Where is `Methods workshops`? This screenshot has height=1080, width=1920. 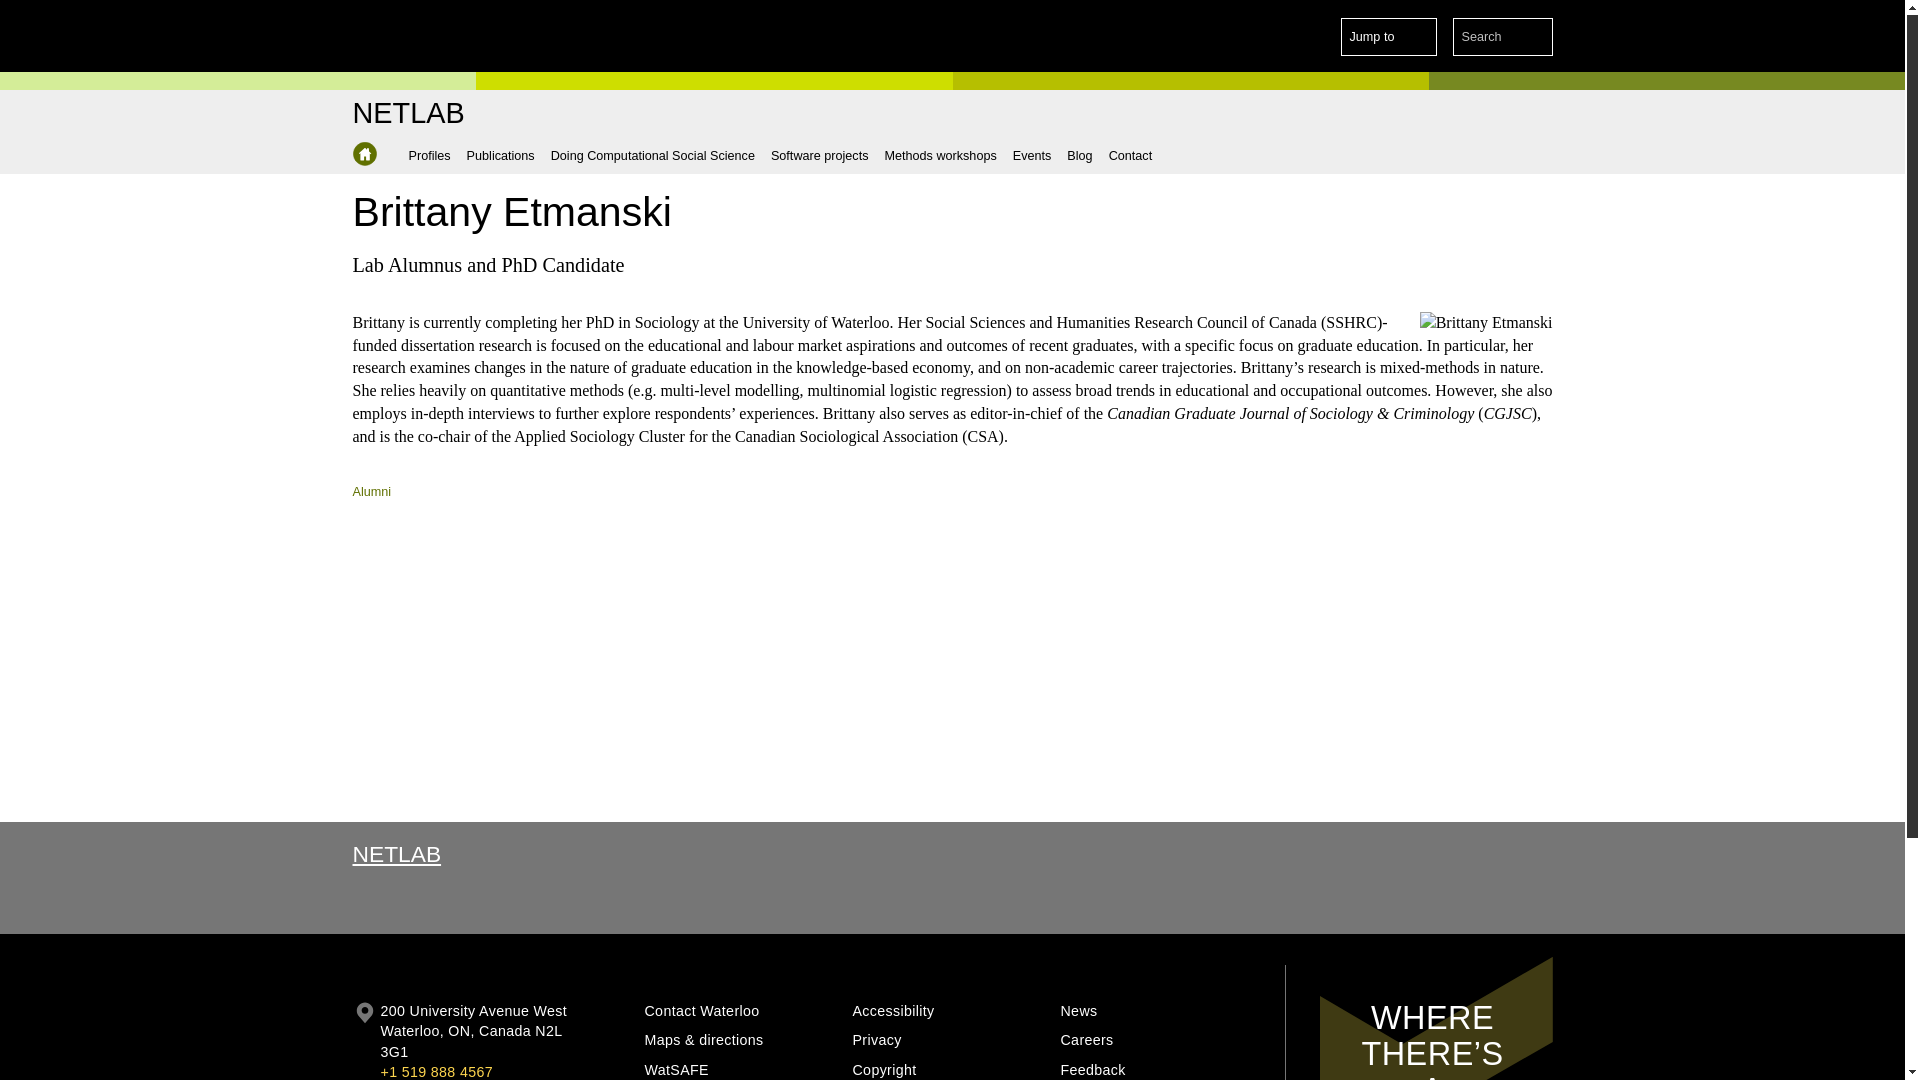
Methods workshops is located at coordinates (940, 156).